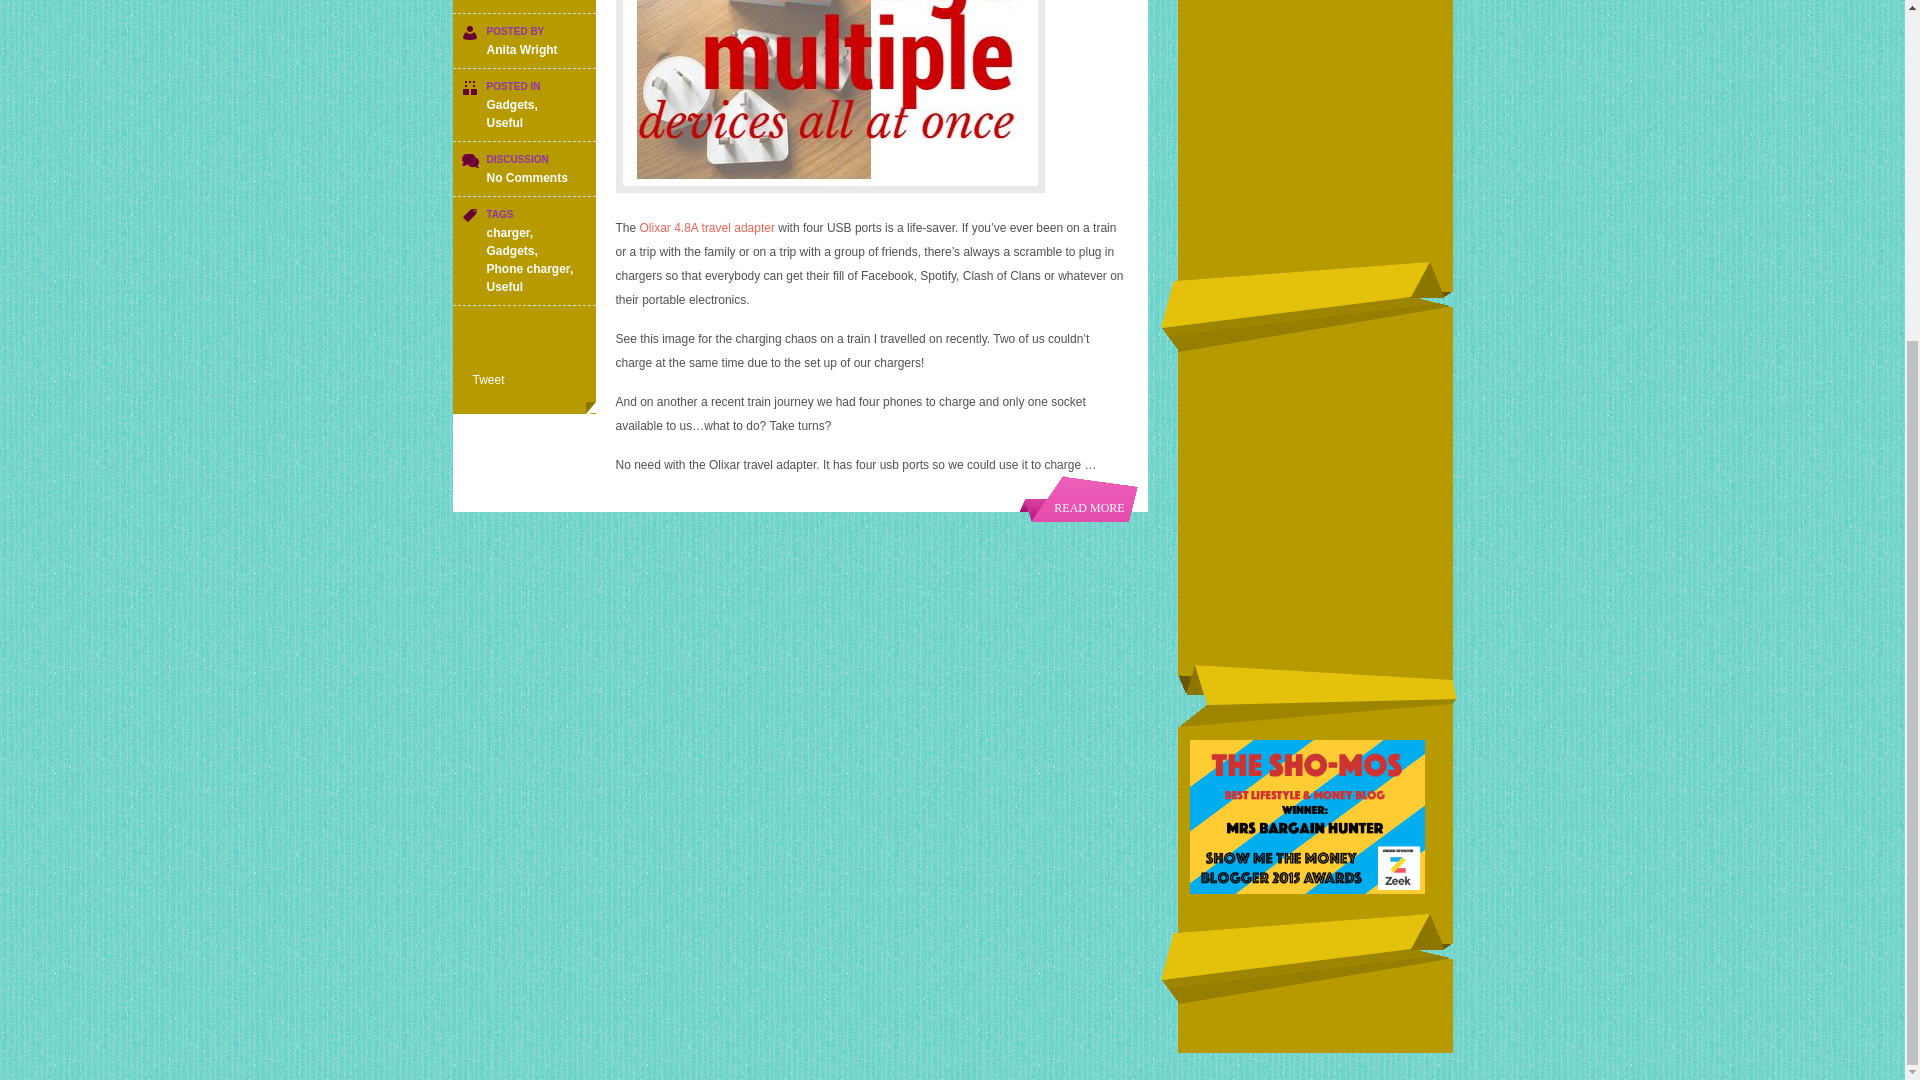 This screenshot has width=1920, height=1080. Describe the element at coordinates (520, 50) in the screenshot. I see `Anita Wright` at that location.